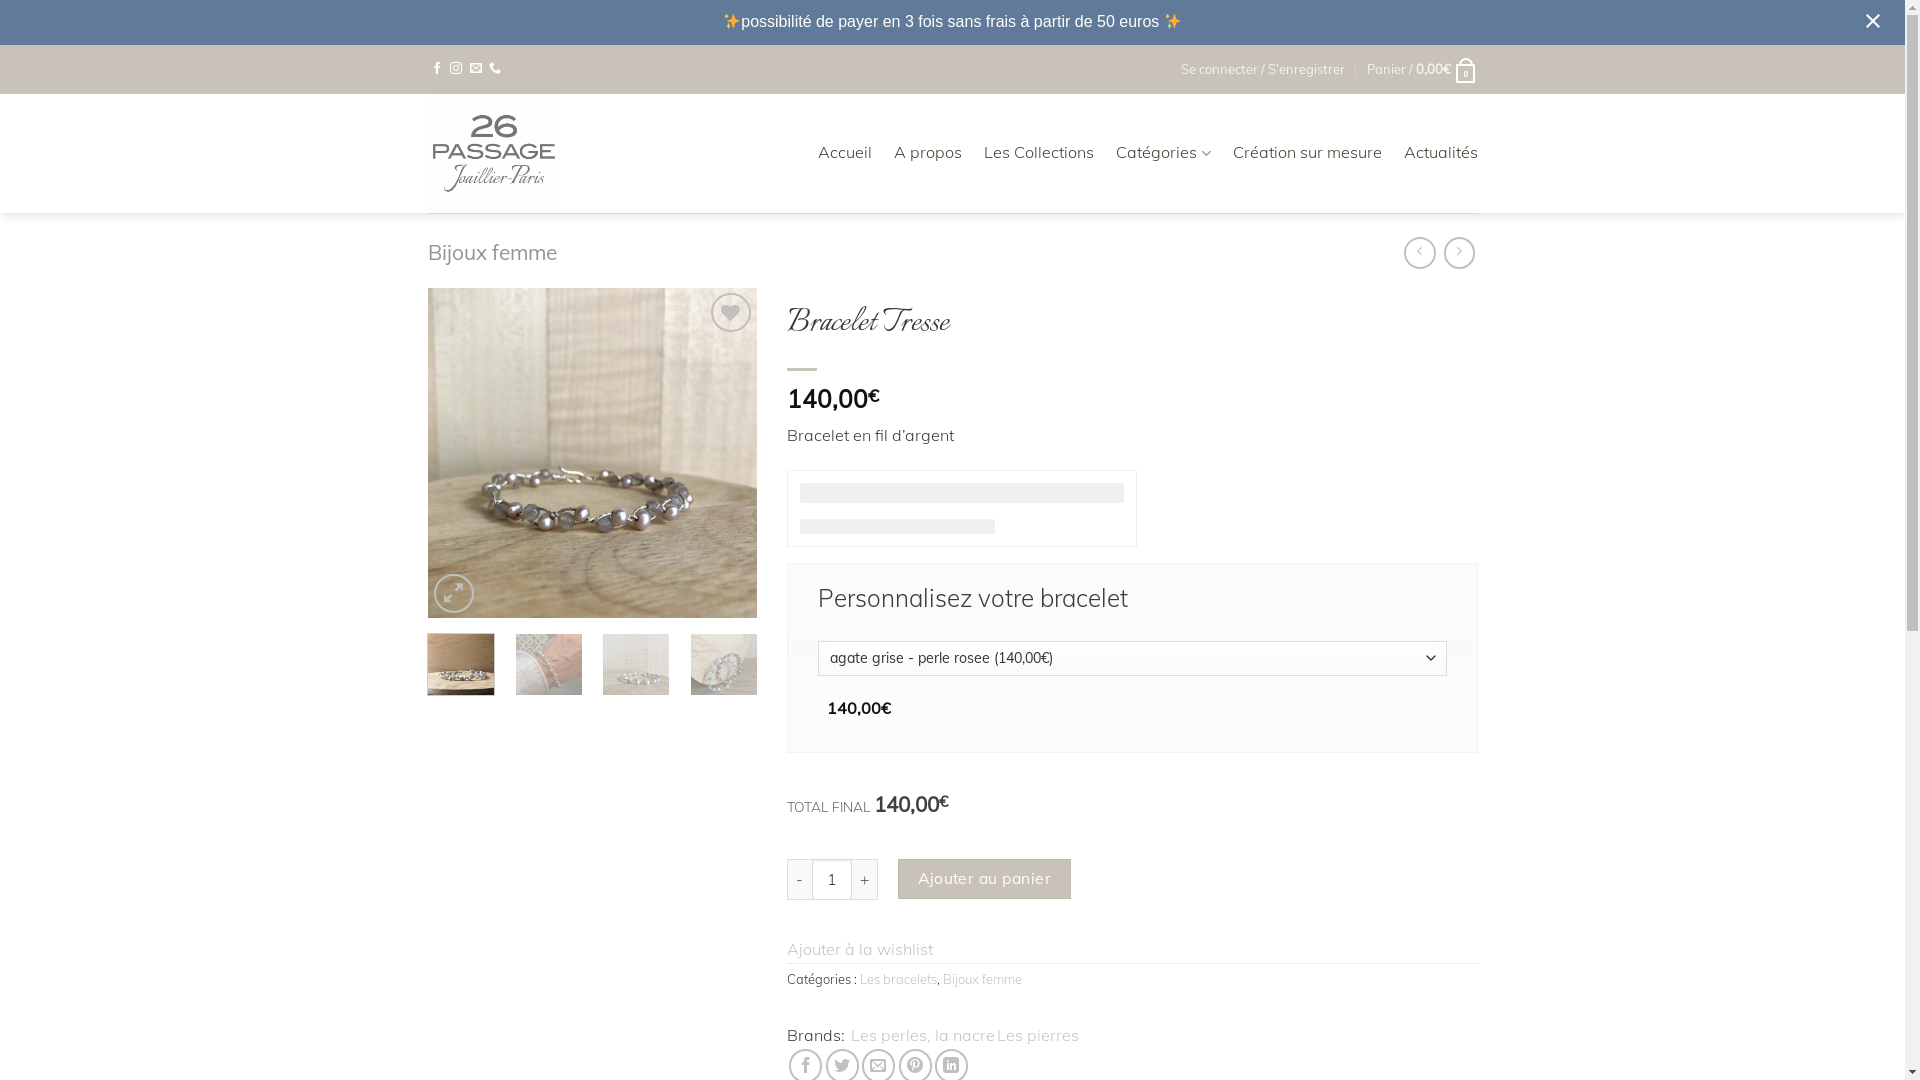  I want to click on Bijoux femme, so click(492, 252).